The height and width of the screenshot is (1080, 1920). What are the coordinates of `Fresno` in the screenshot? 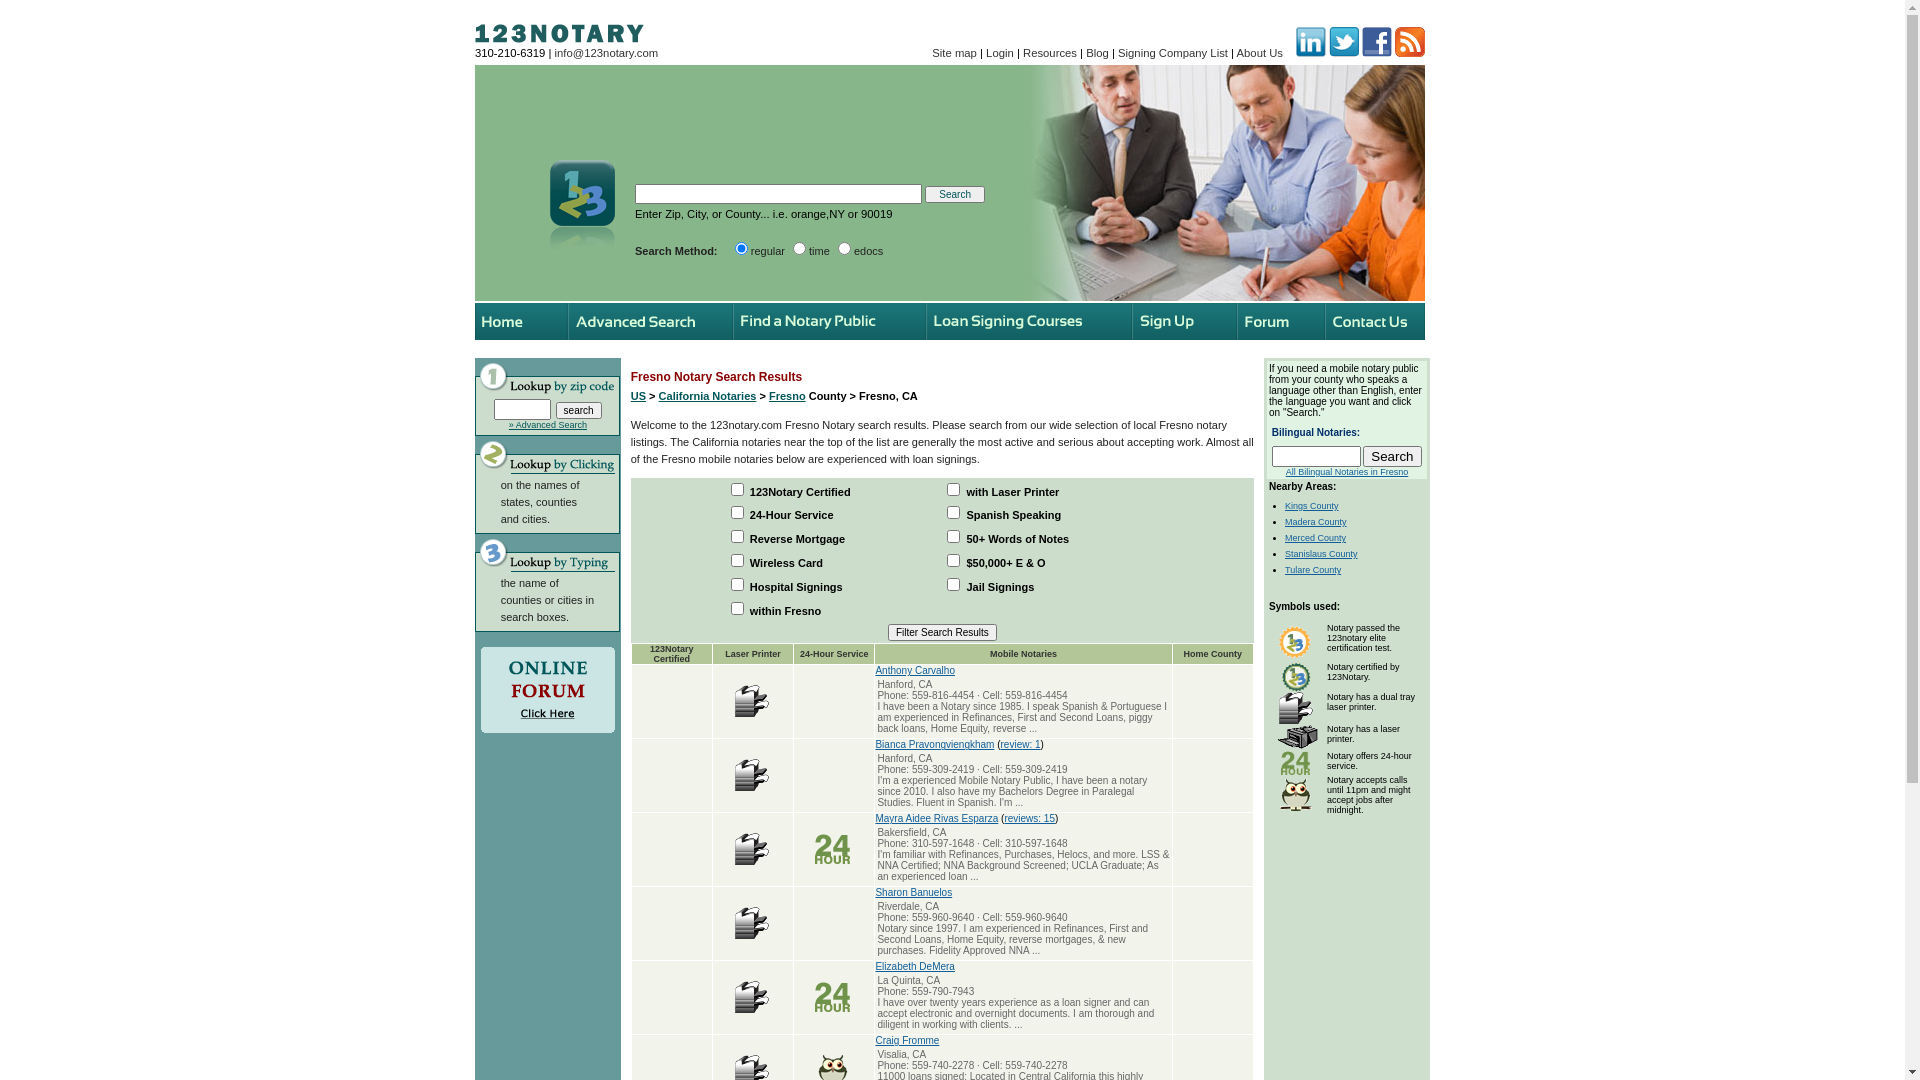 It's located at (788, 396).